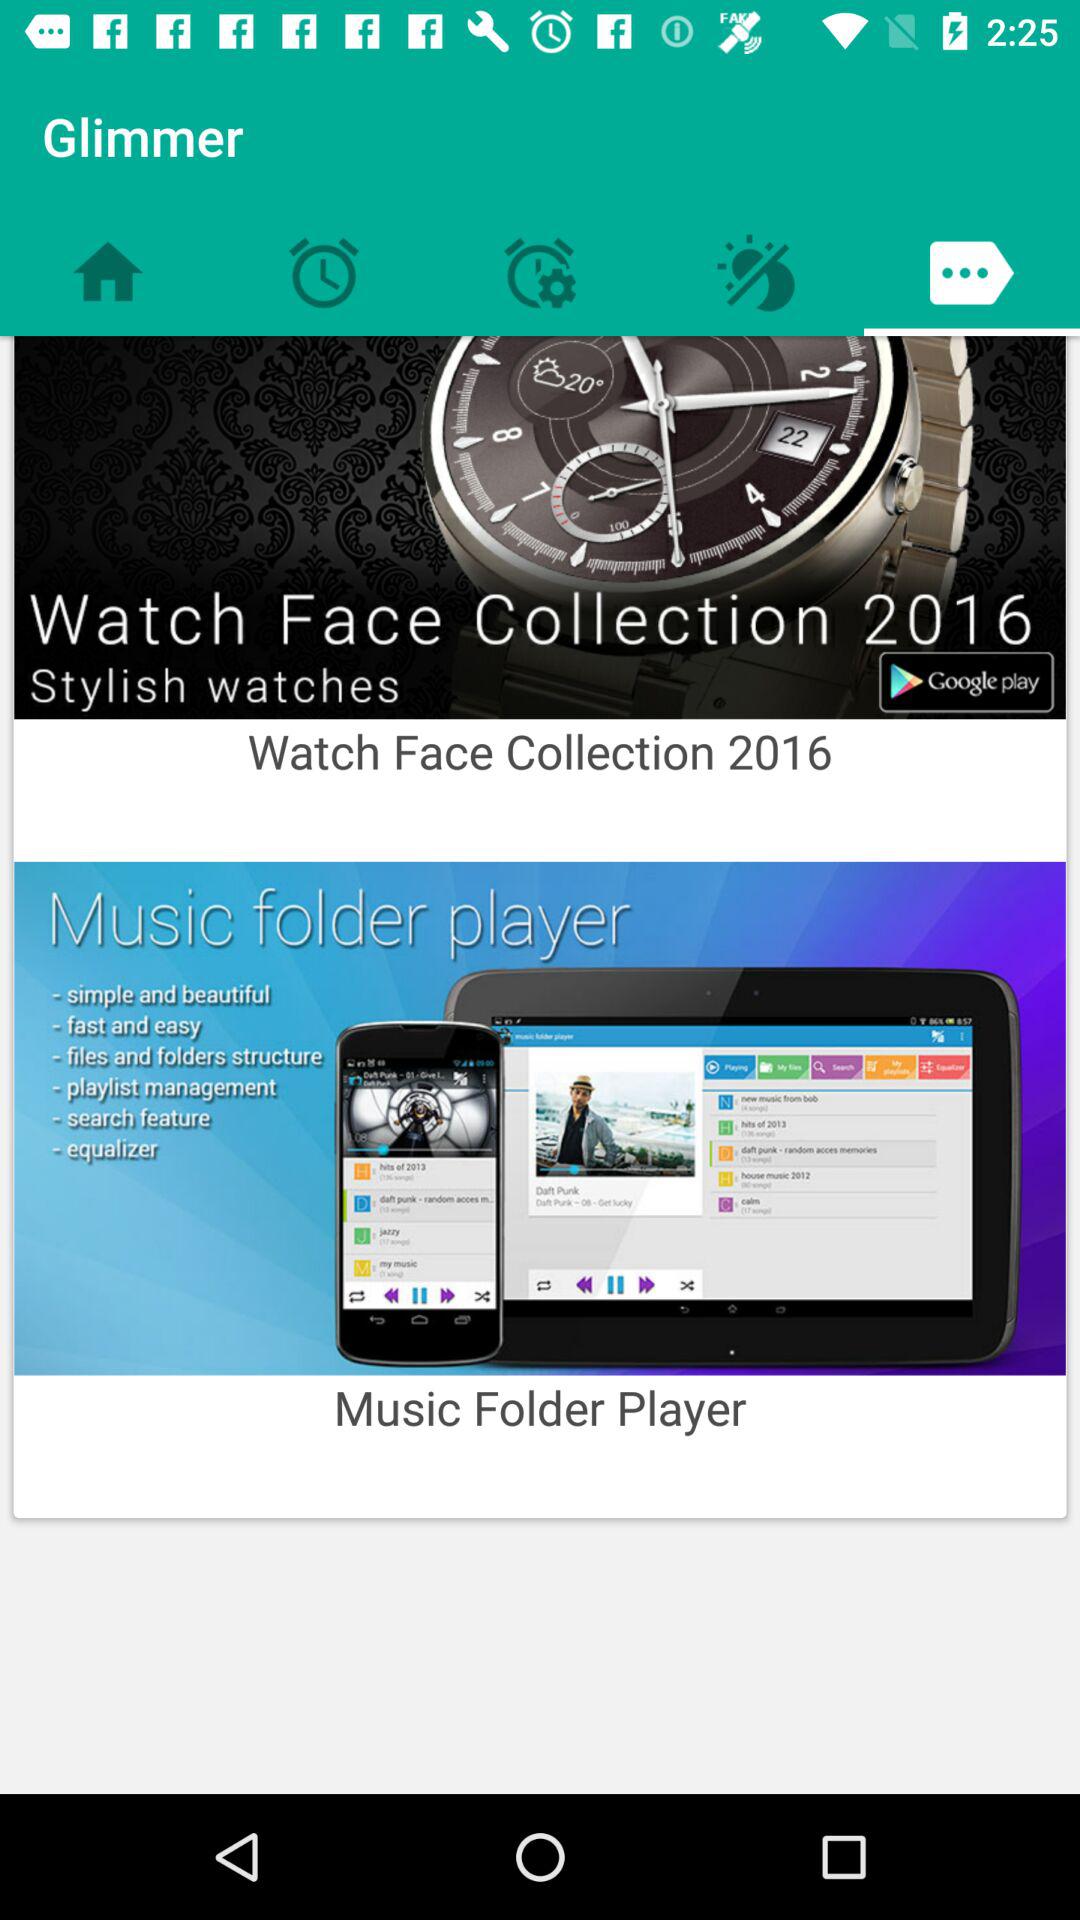  I want to click on open image, so click(540, 528).